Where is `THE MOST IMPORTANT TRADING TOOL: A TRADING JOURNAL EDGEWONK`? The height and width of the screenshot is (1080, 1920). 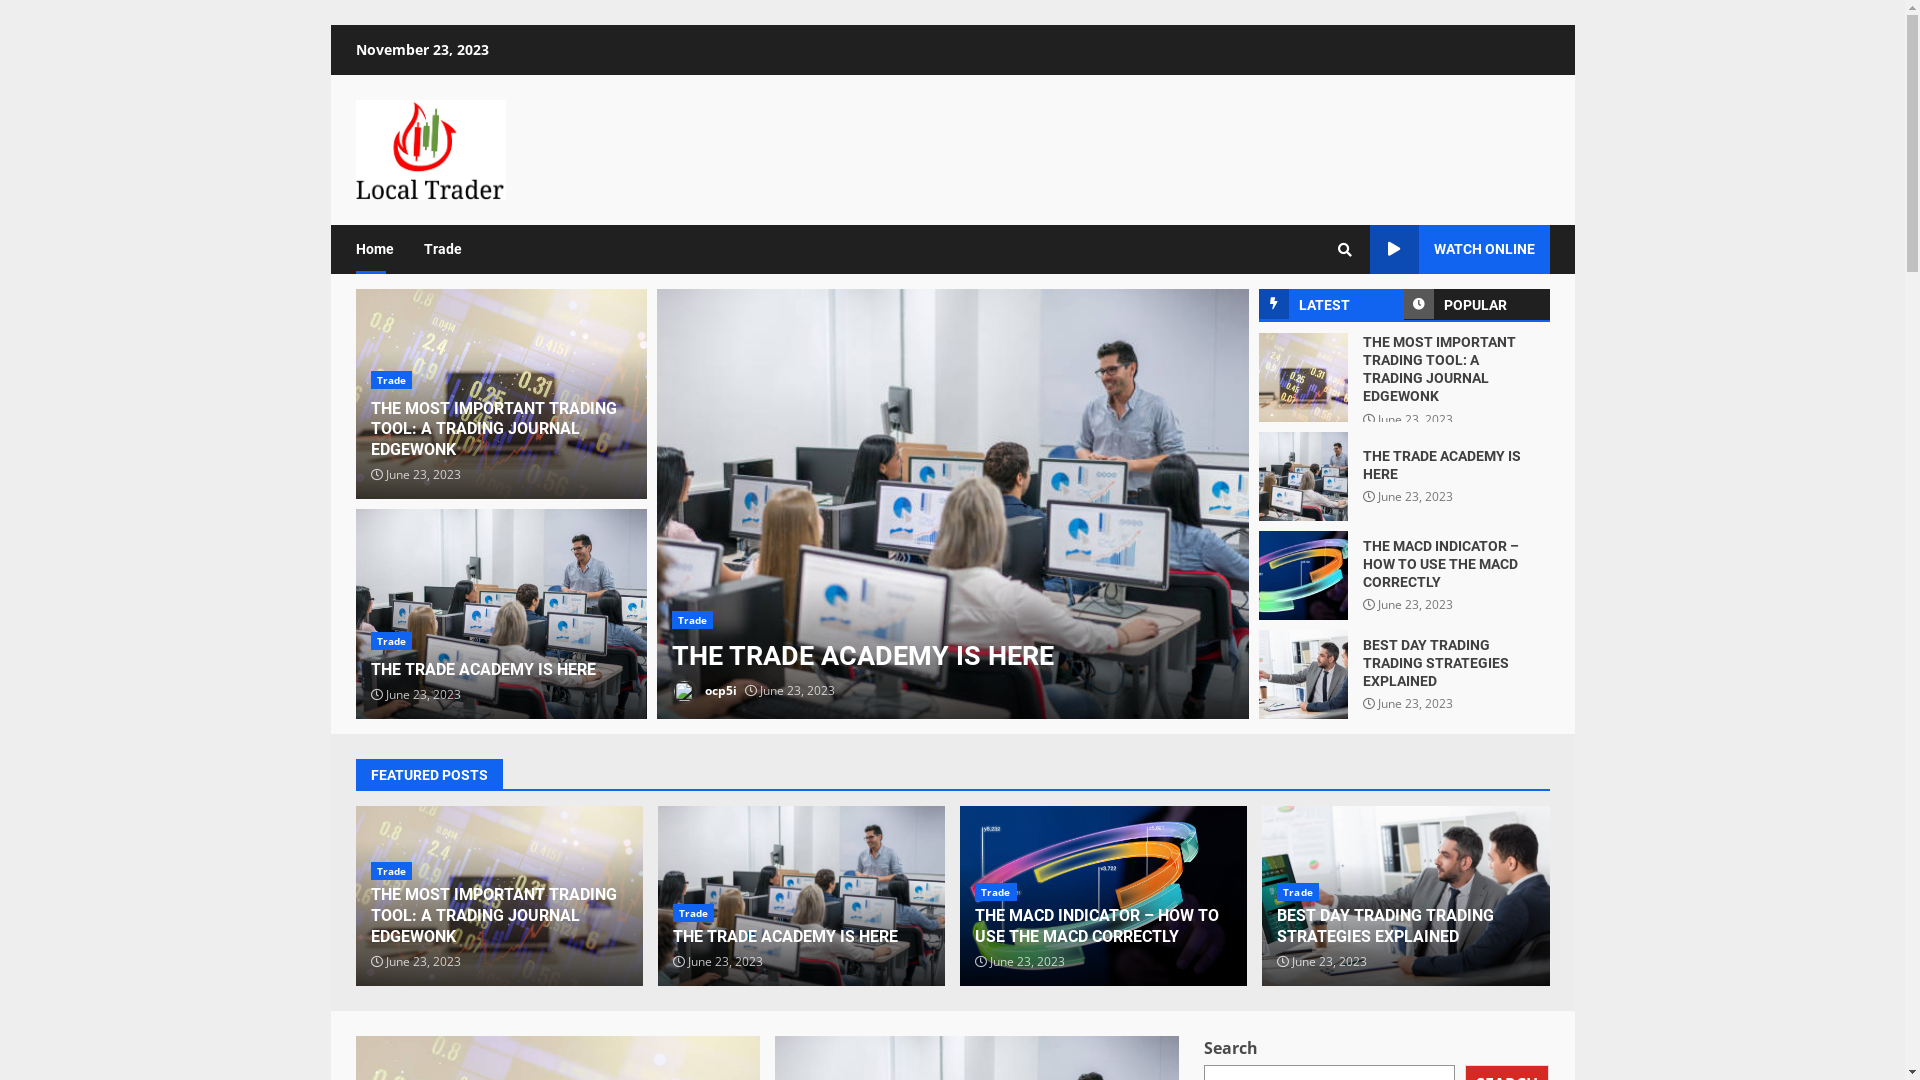
THE MOST IMPORTANT TRADING TOOL: A TRADING JOURNAL EDGEWONK is located at coordinates (500, 896).